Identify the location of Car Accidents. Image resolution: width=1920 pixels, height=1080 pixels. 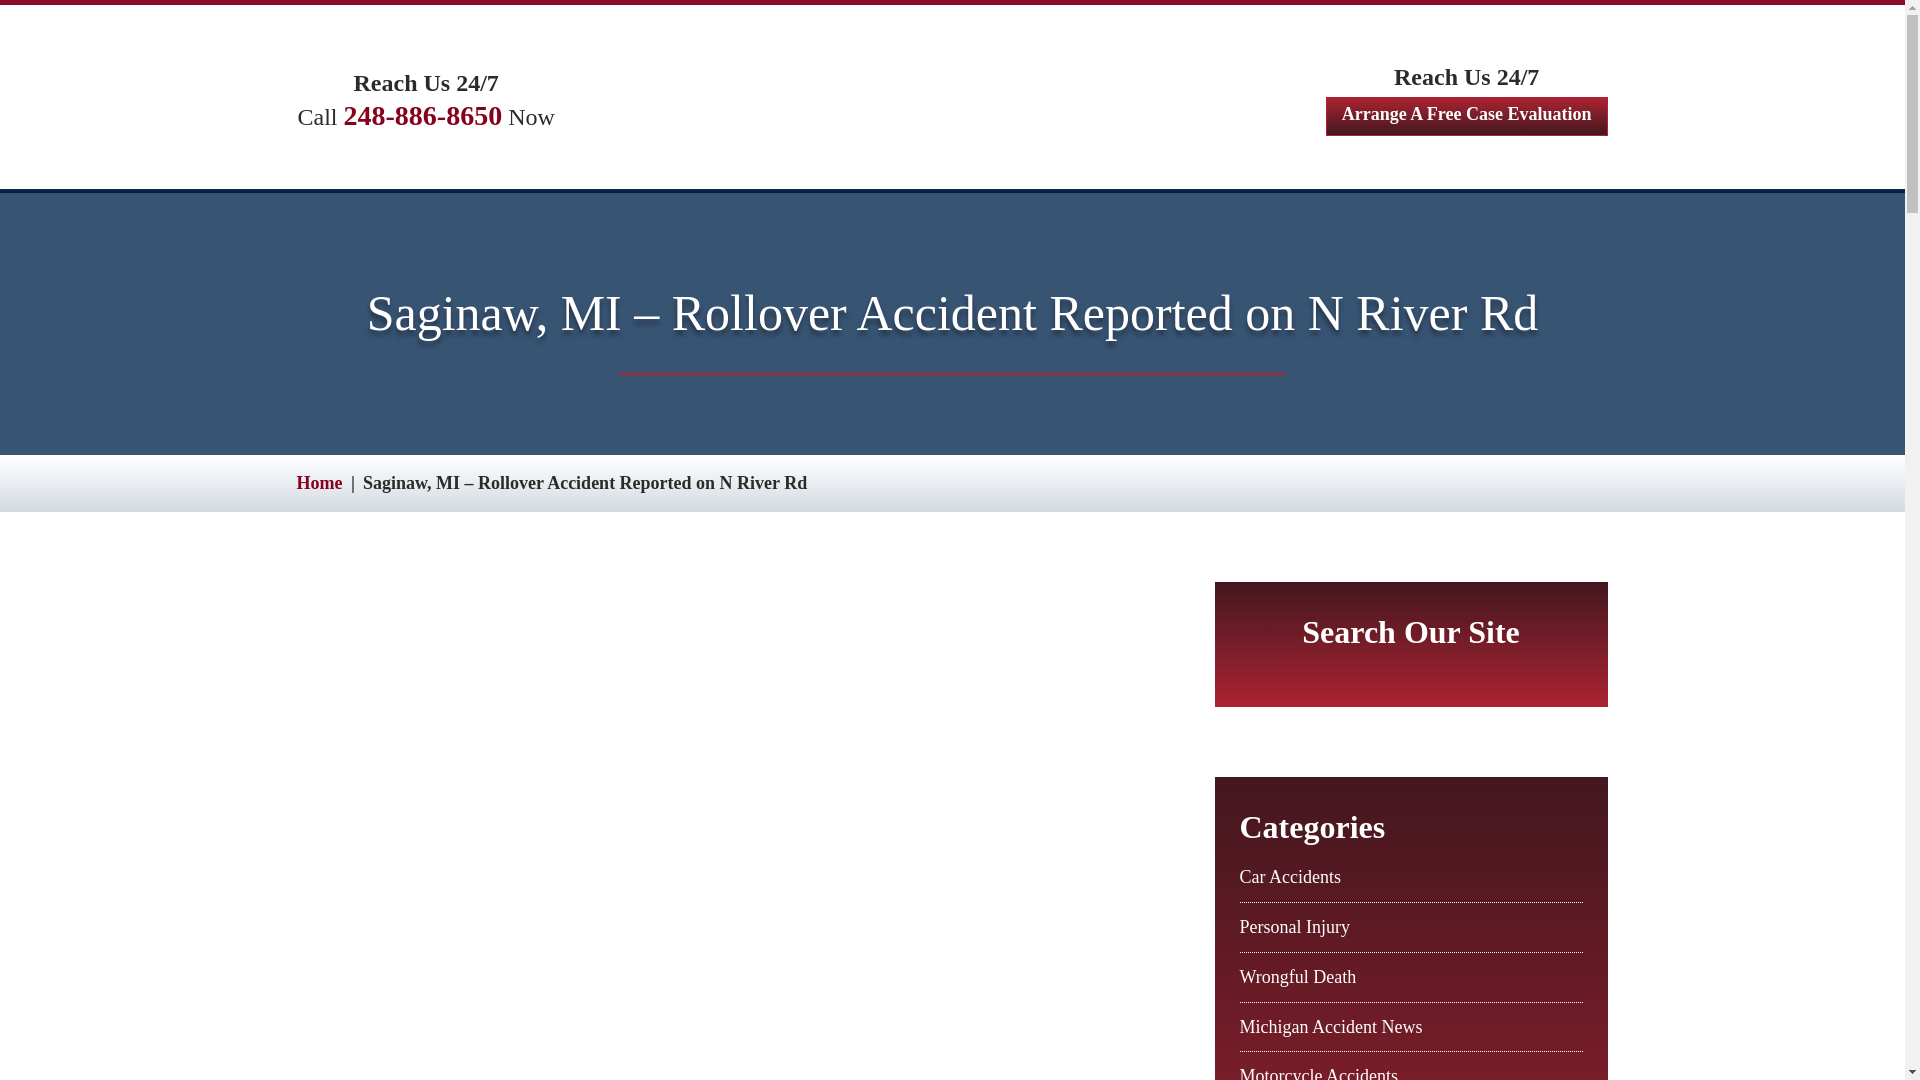
(1290, 876).